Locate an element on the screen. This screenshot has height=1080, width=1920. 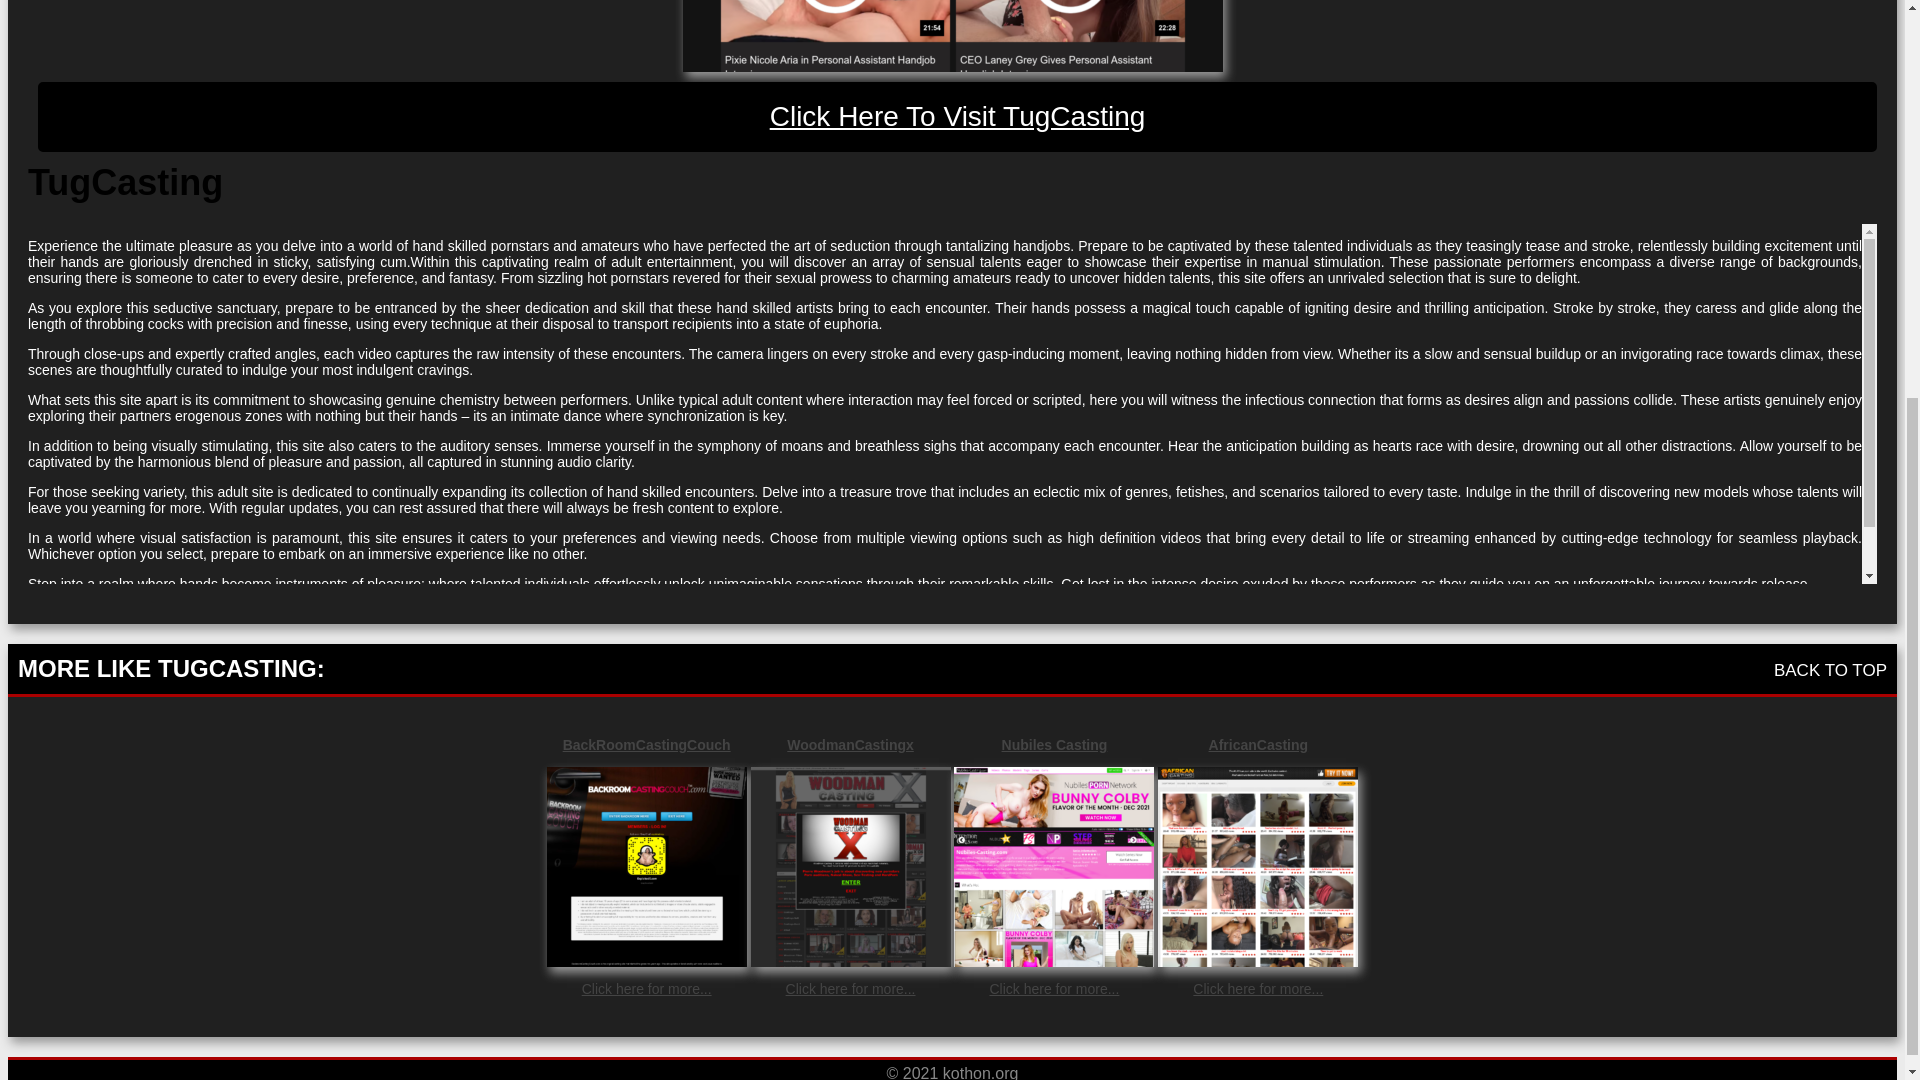
TugCasting is located at coordinates (952, 36).